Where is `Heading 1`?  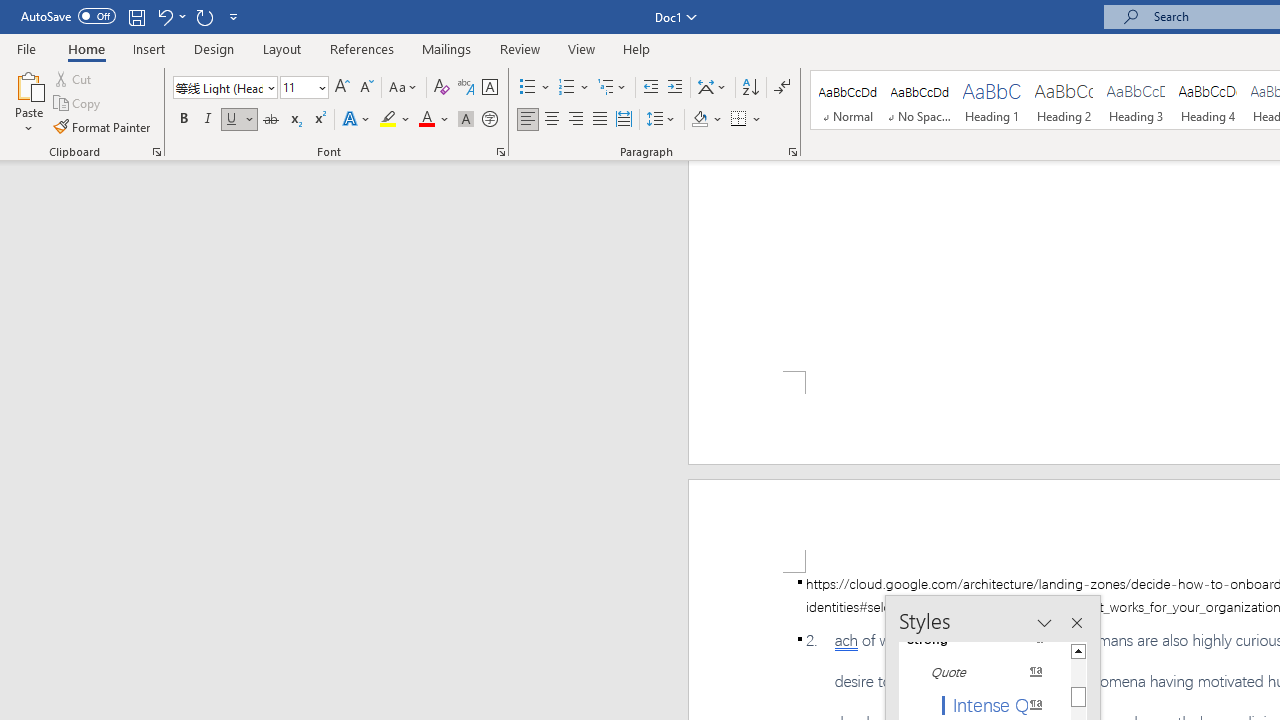
Heading 1 is located at coordinates (992, 100).